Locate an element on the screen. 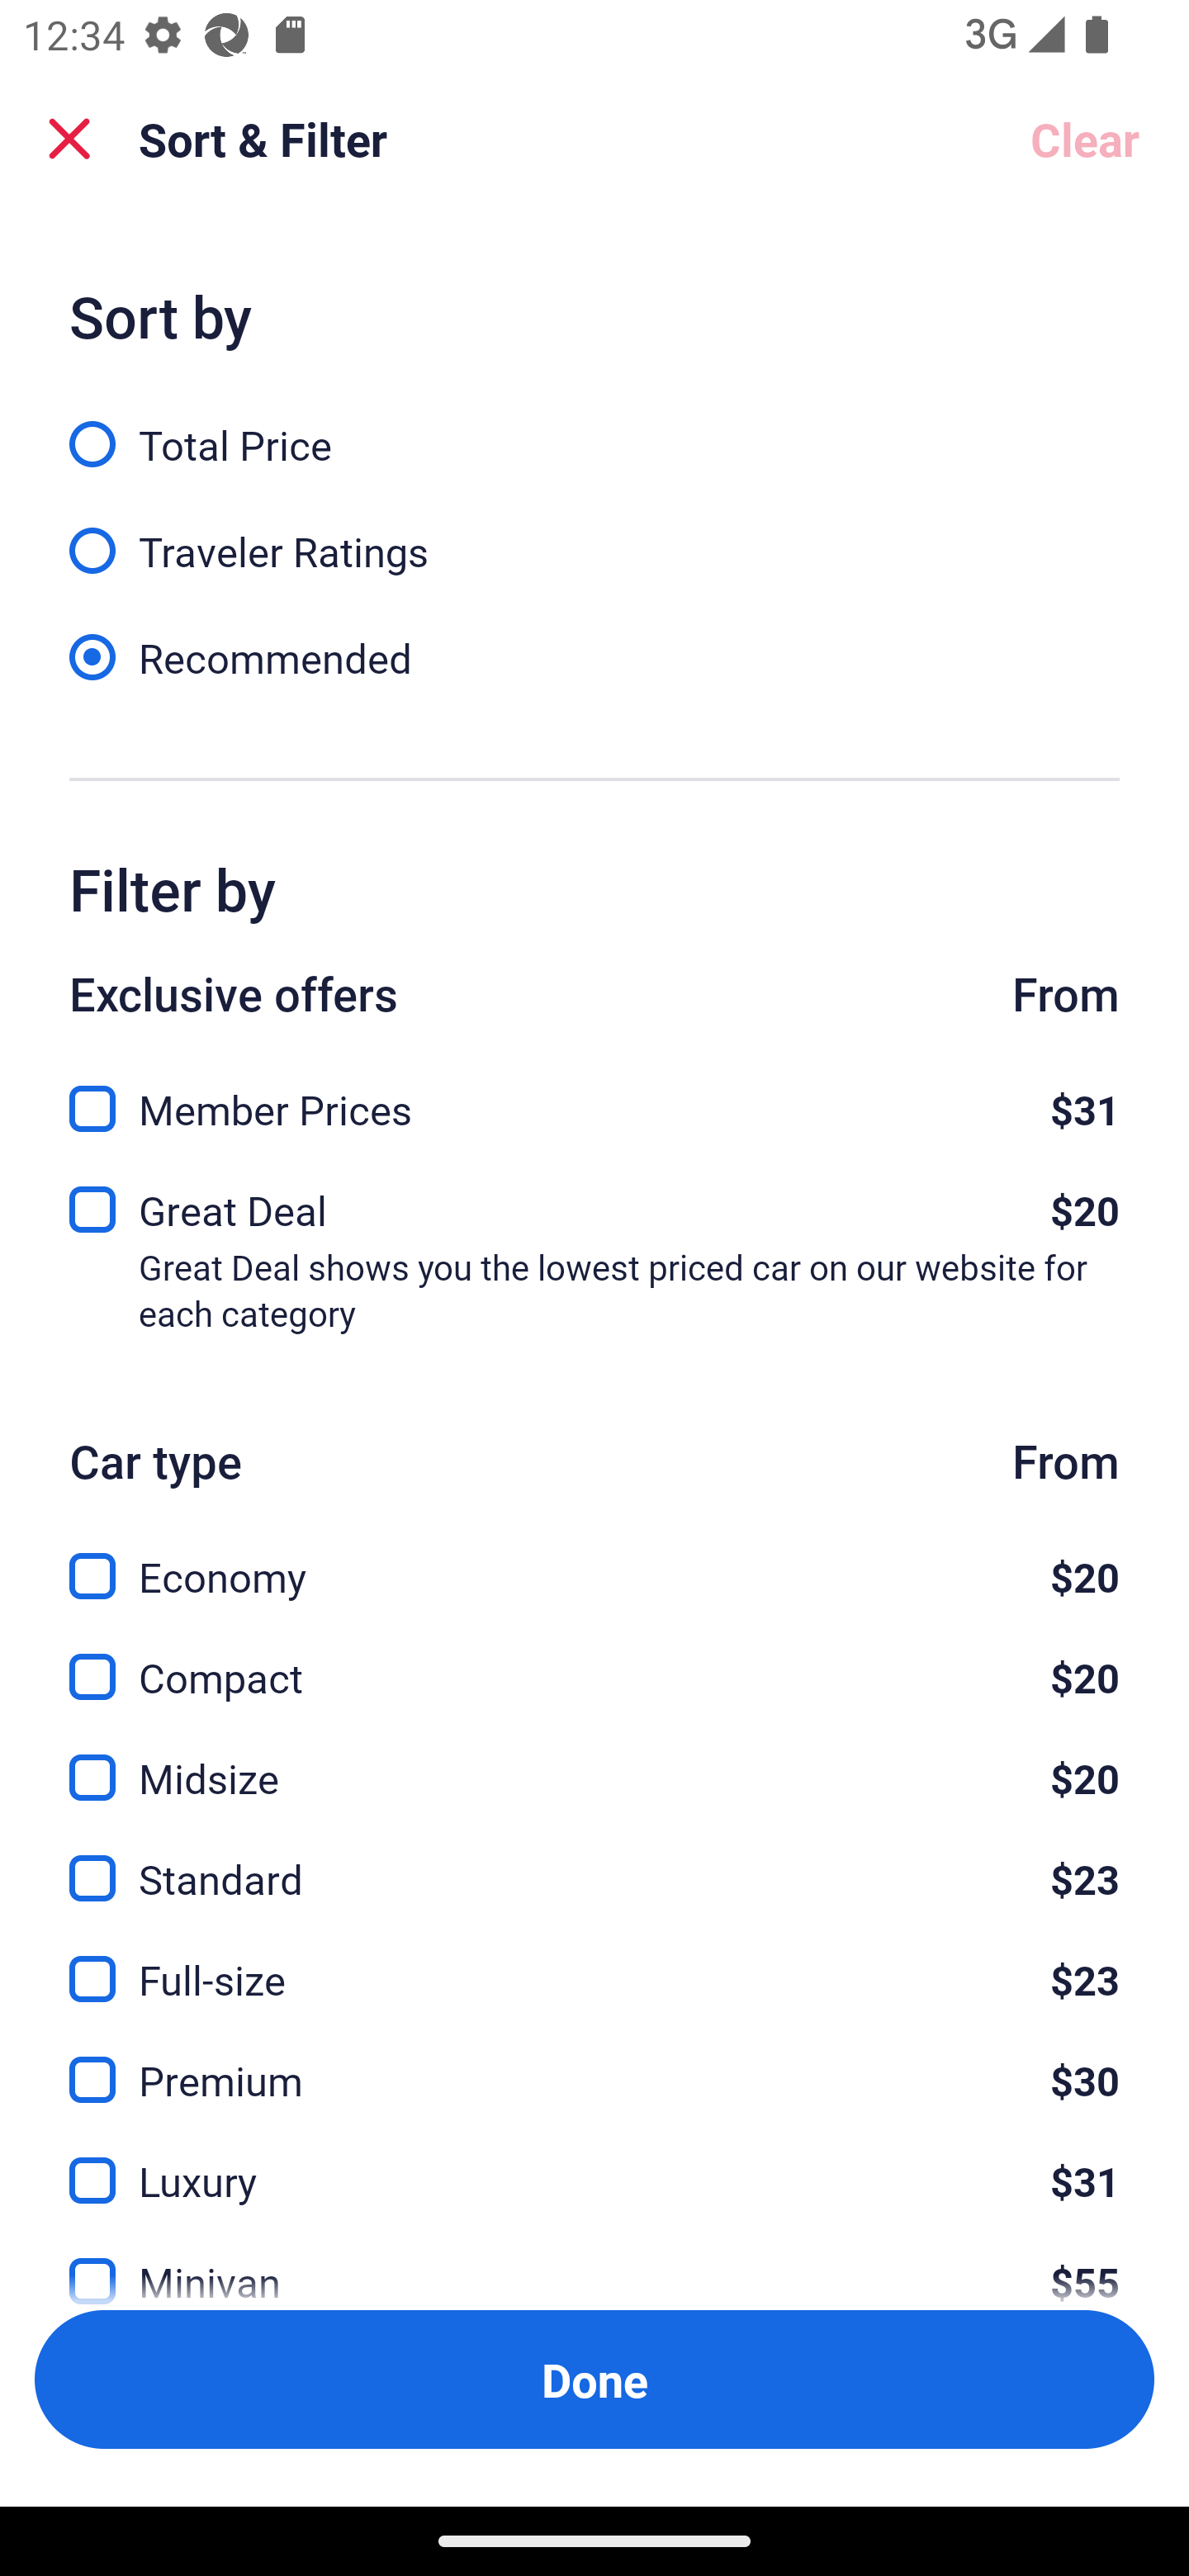 Image resolution: width=1189 pixels, height=2576 pixels. Standard, $23 Standard $23 is located at coordinates (594, 1861).